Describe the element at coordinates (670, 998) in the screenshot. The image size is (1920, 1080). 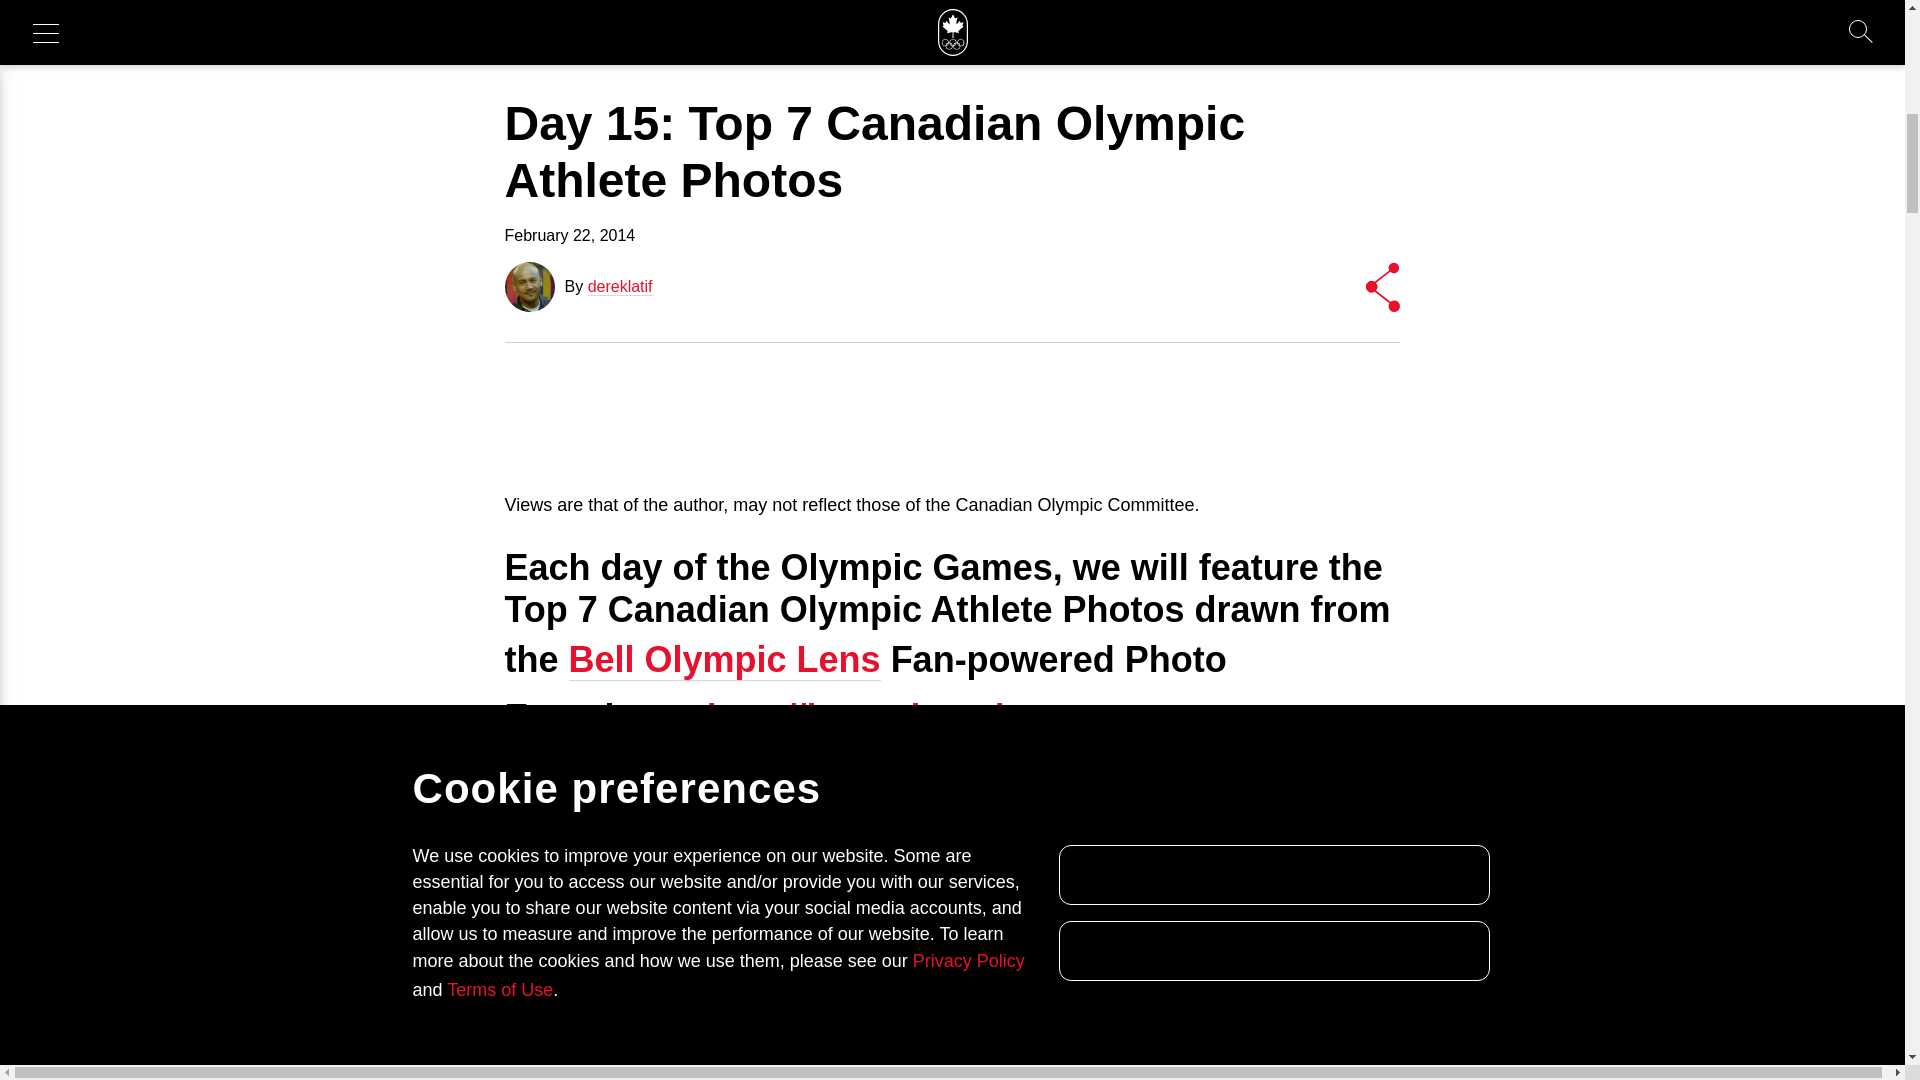
I see `Christopher Spring` at that location.